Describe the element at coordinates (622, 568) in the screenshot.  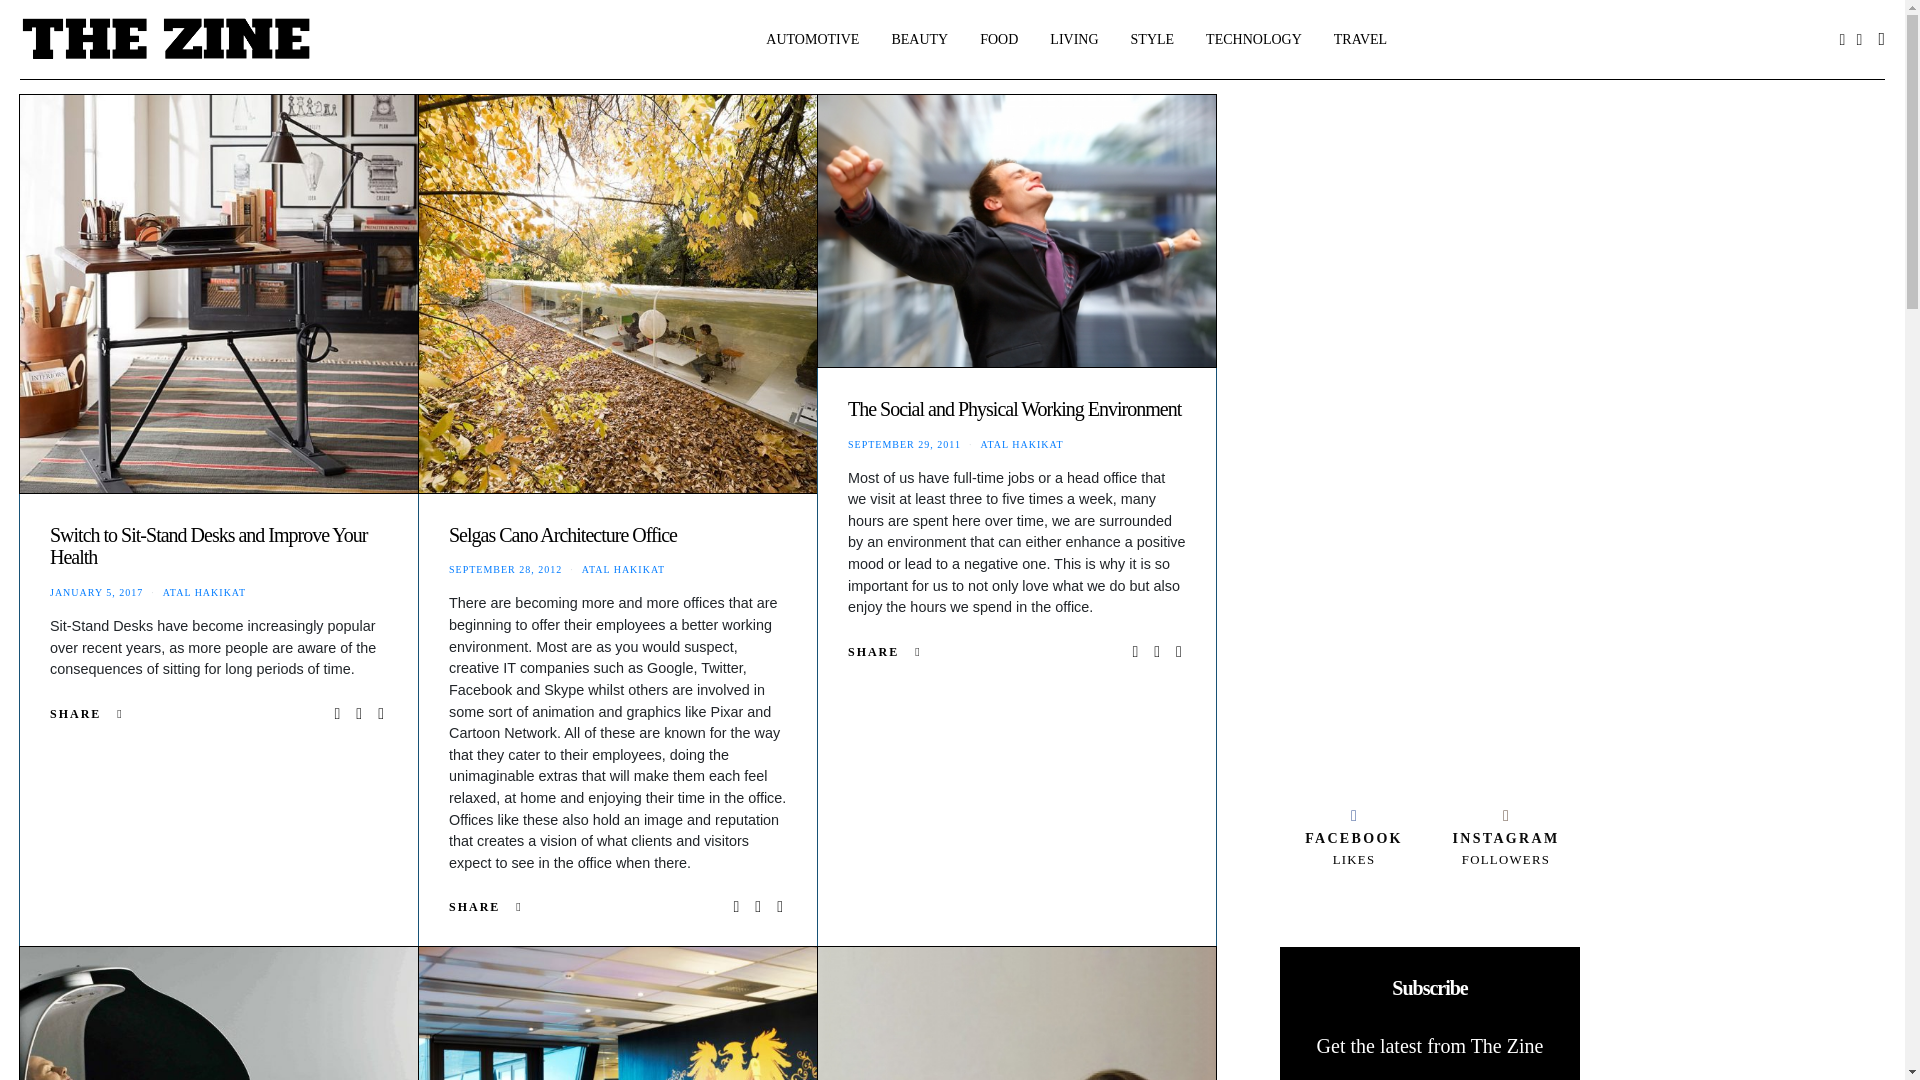
I see `ATAL HAKIKAT` at that location.